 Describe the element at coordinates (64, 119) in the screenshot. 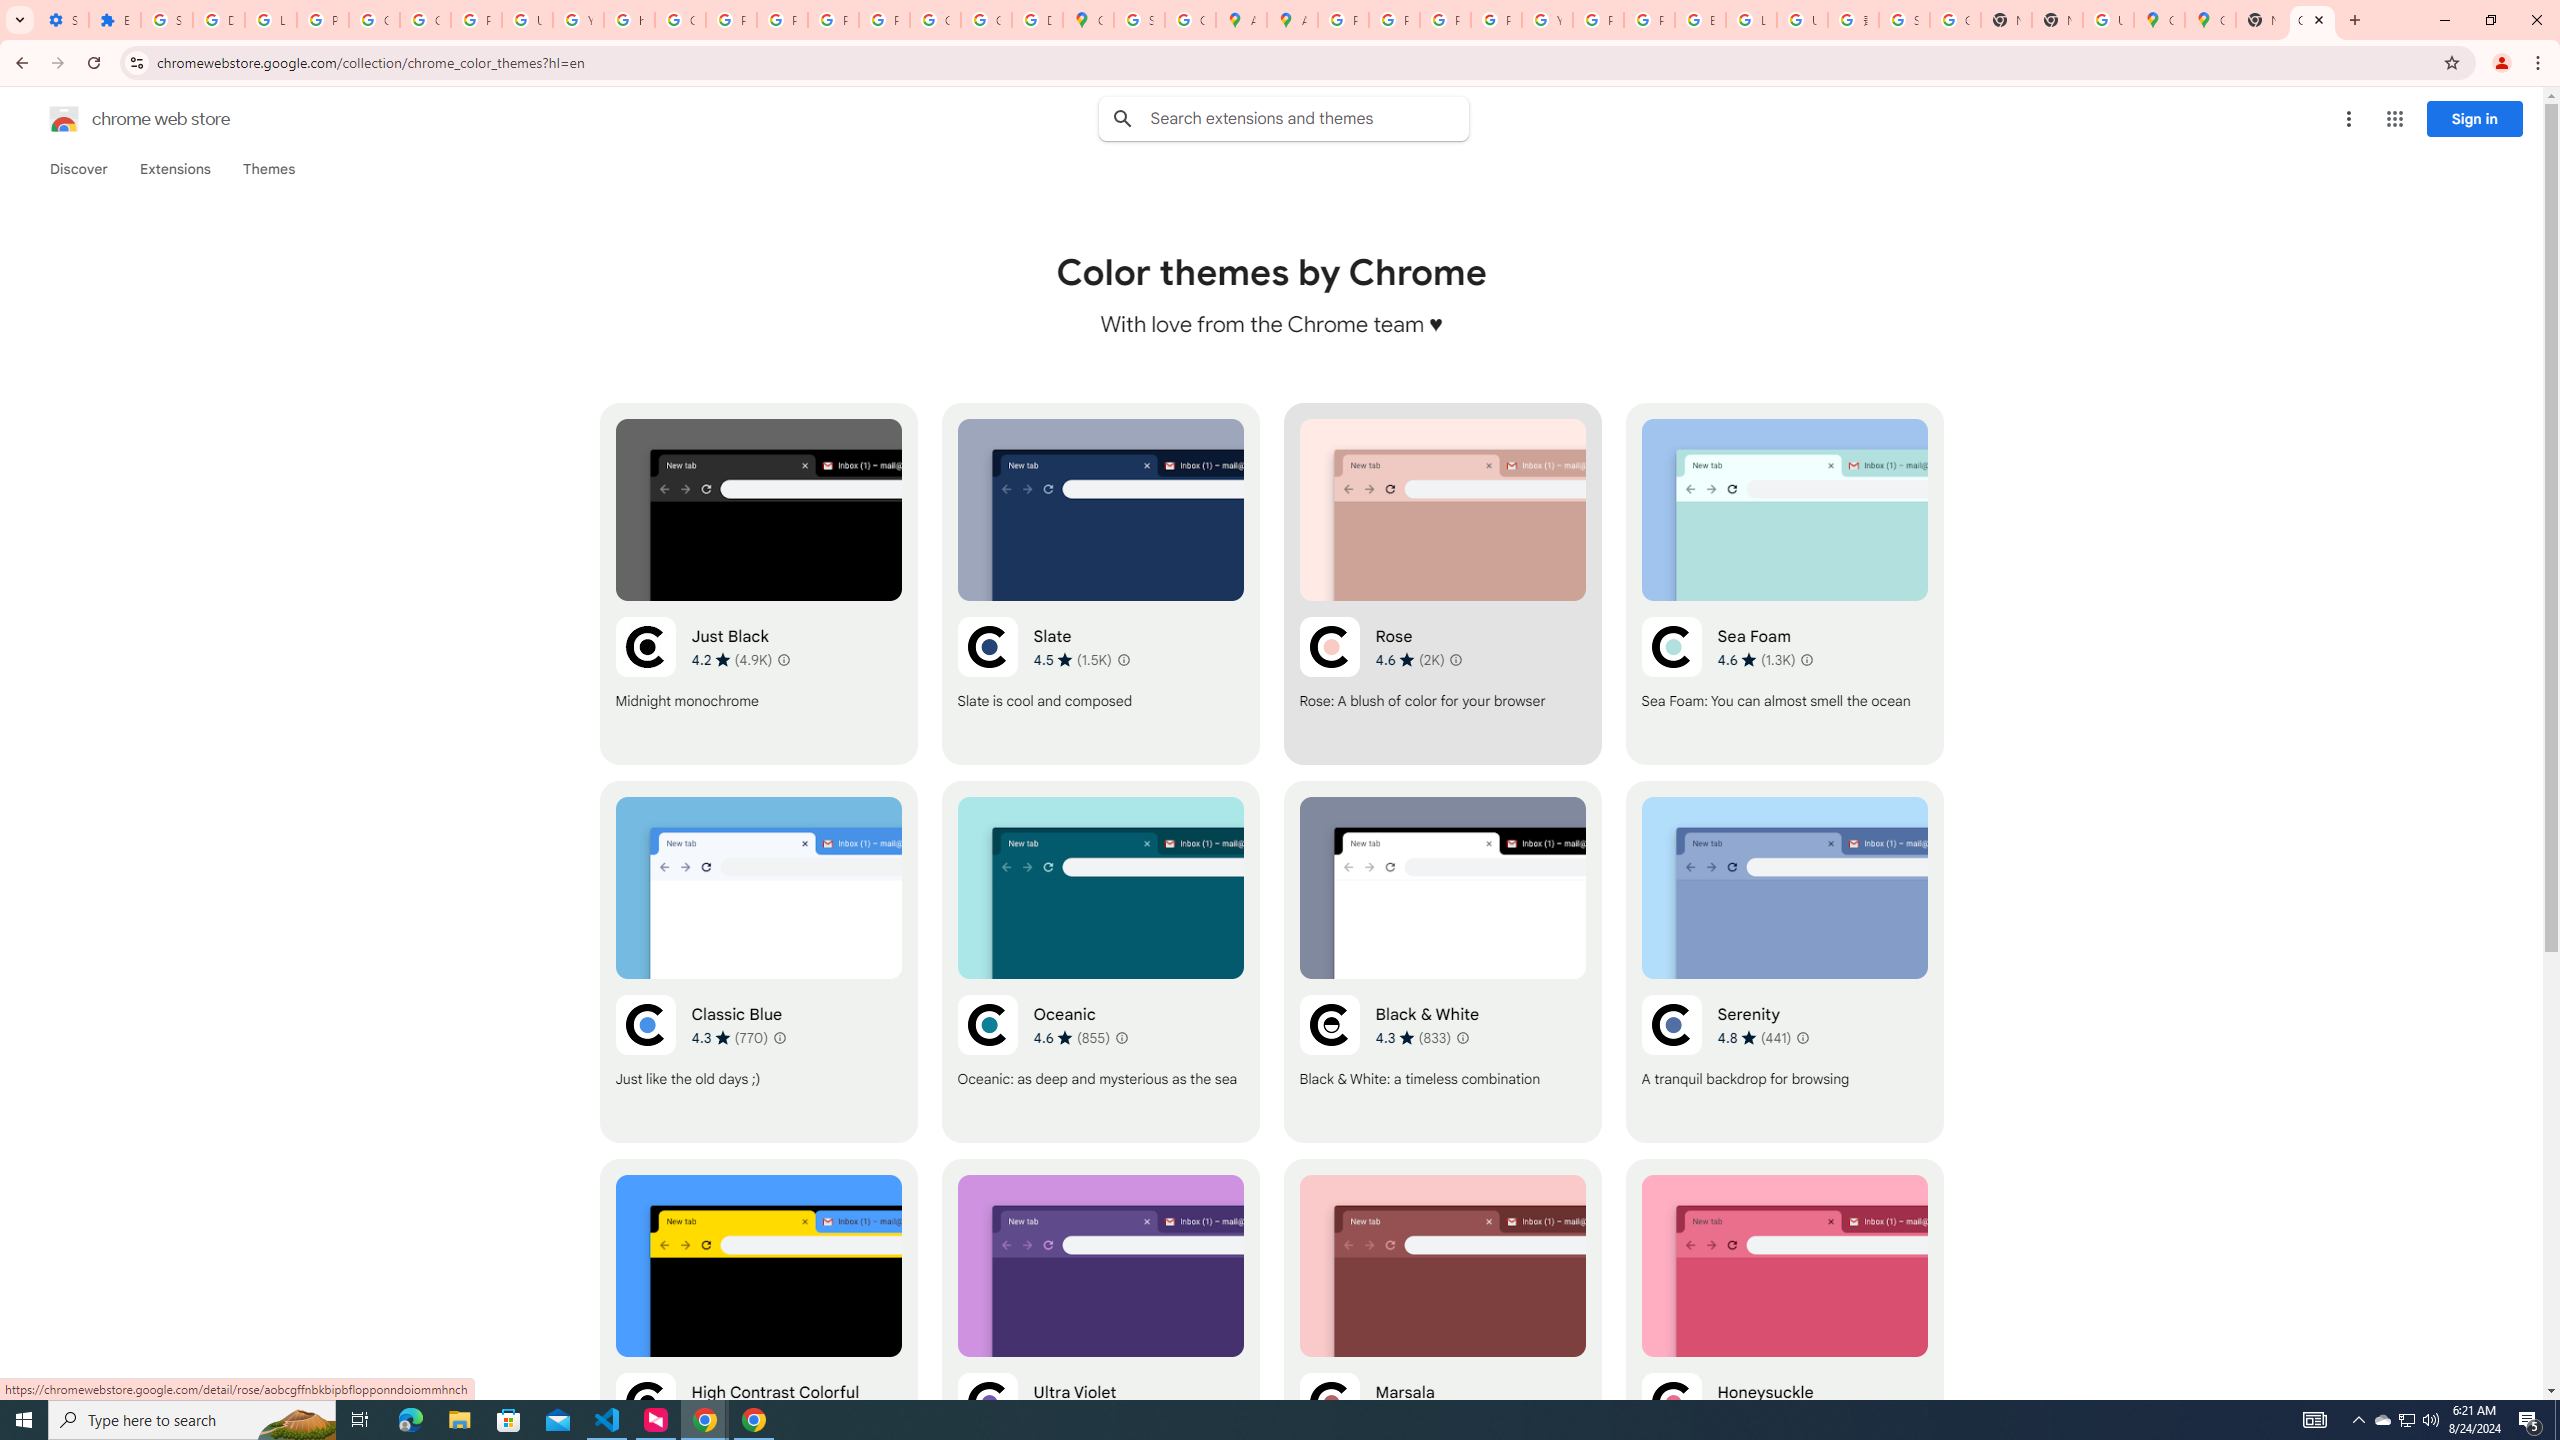

I see `Chrome Web Store logo` at that location.